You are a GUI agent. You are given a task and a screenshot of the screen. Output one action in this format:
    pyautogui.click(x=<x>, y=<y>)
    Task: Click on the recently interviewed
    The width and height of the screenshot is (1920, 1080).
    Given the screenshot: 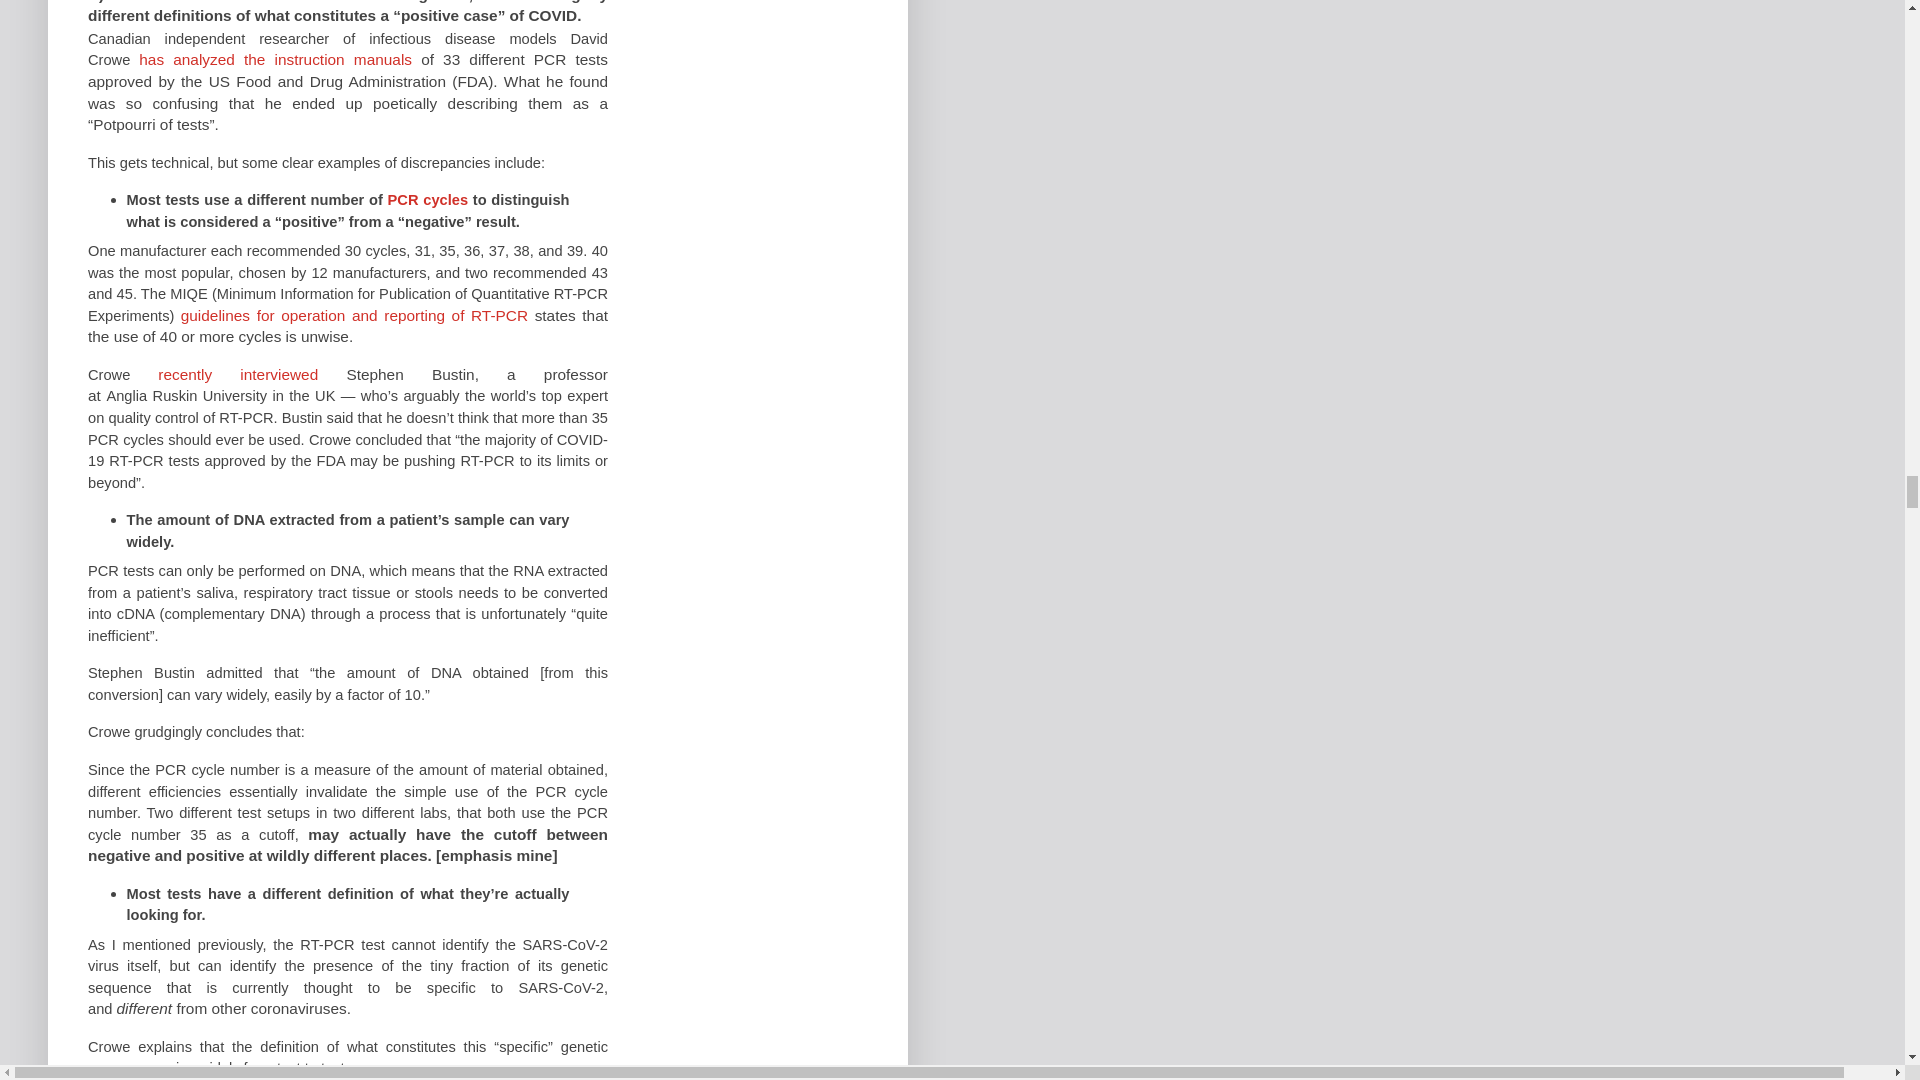 What is the action you would take?
    pyautogui.click(x=238, y=374)
    